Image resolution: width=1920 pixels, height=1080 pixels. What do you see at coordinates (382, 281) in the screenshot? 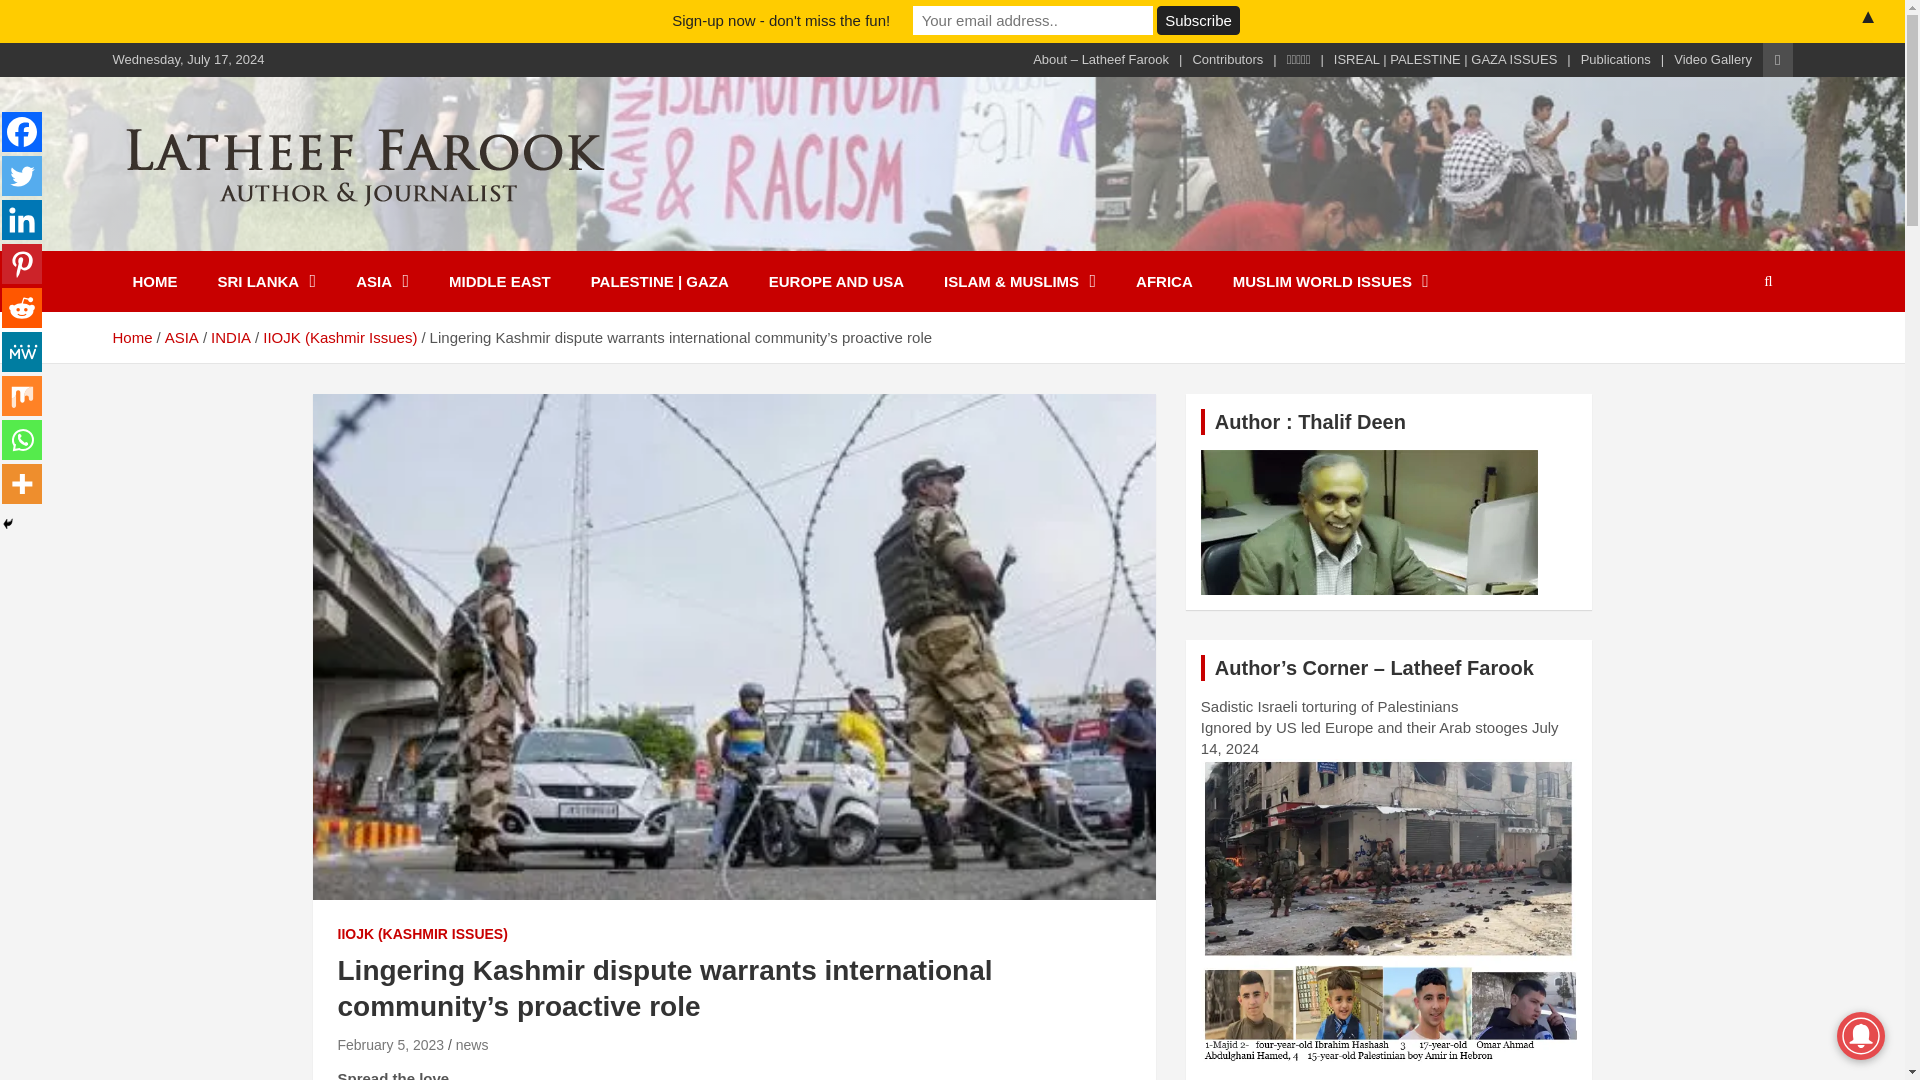
I see `ASIA` at bounding box center [382, 281].